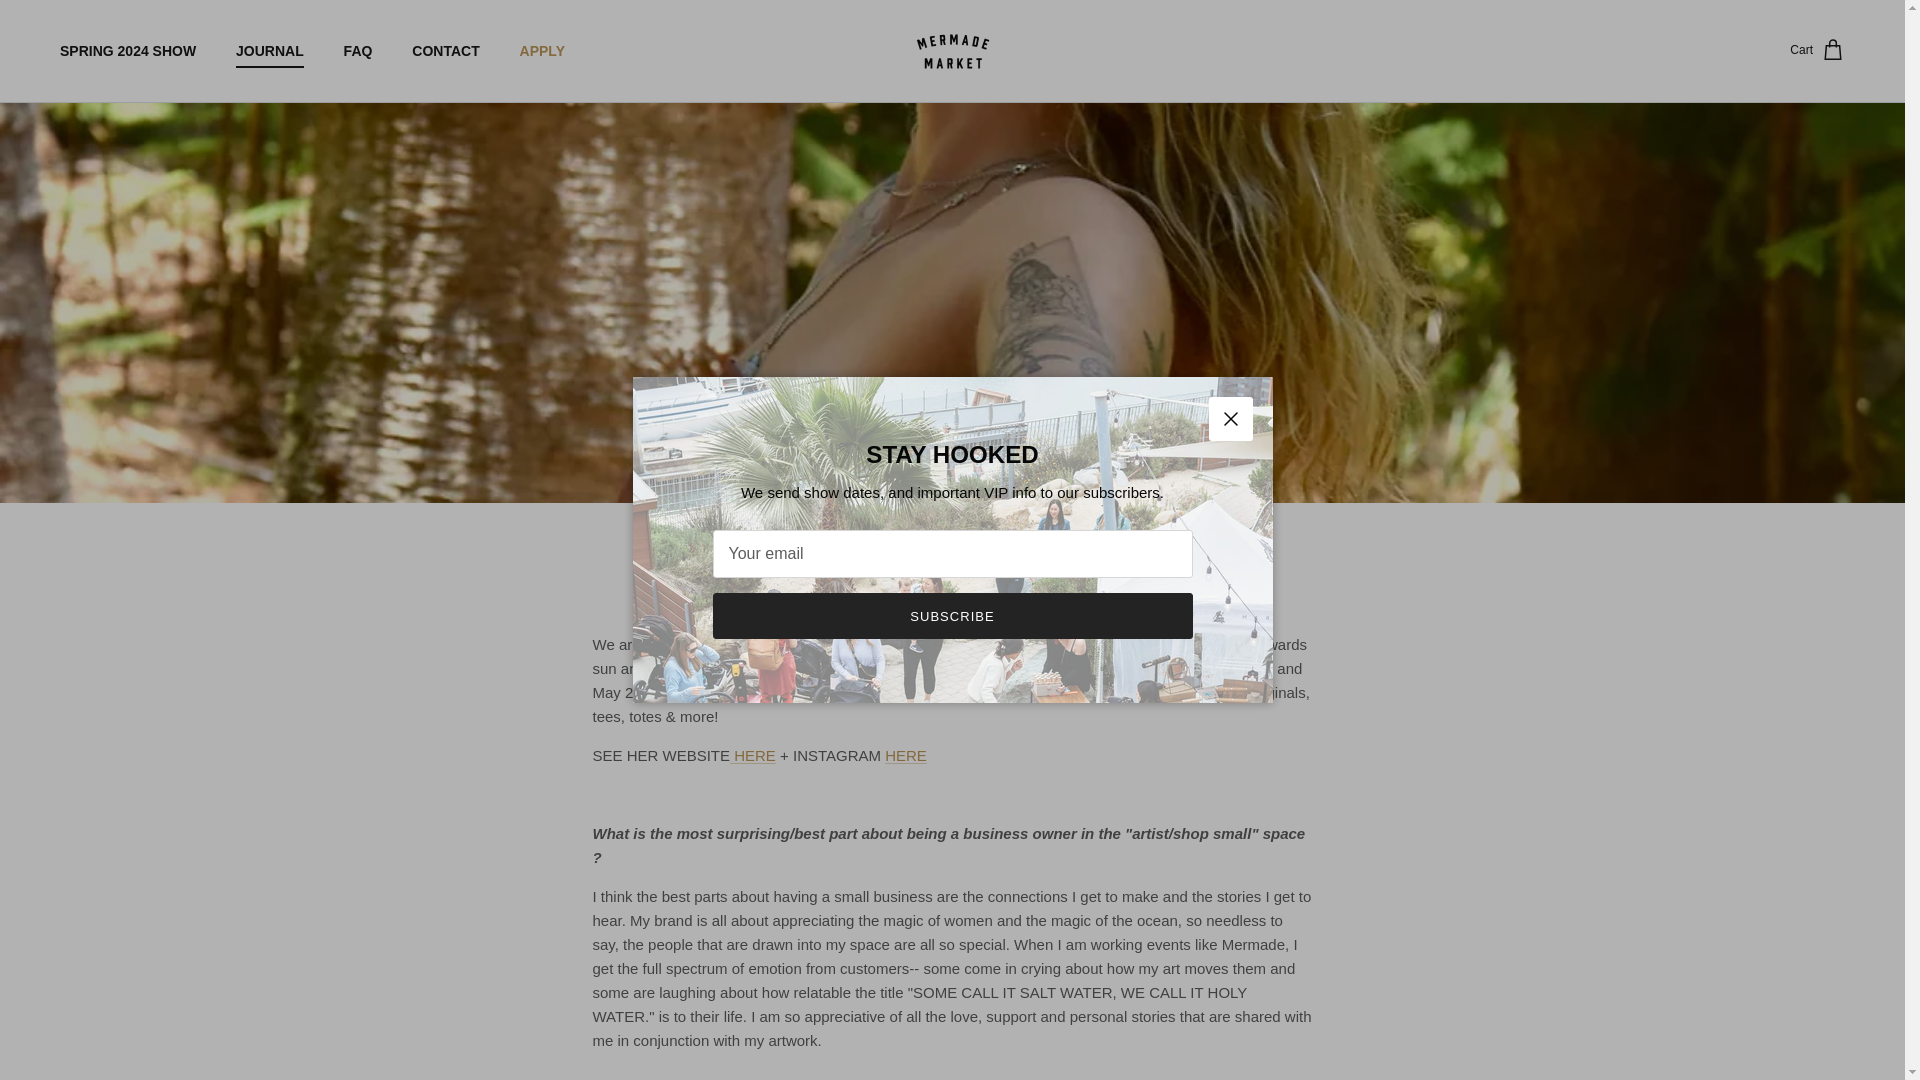 This screenshot has height=1080, width=1920. I want to click on HERE, so click(906, 755).